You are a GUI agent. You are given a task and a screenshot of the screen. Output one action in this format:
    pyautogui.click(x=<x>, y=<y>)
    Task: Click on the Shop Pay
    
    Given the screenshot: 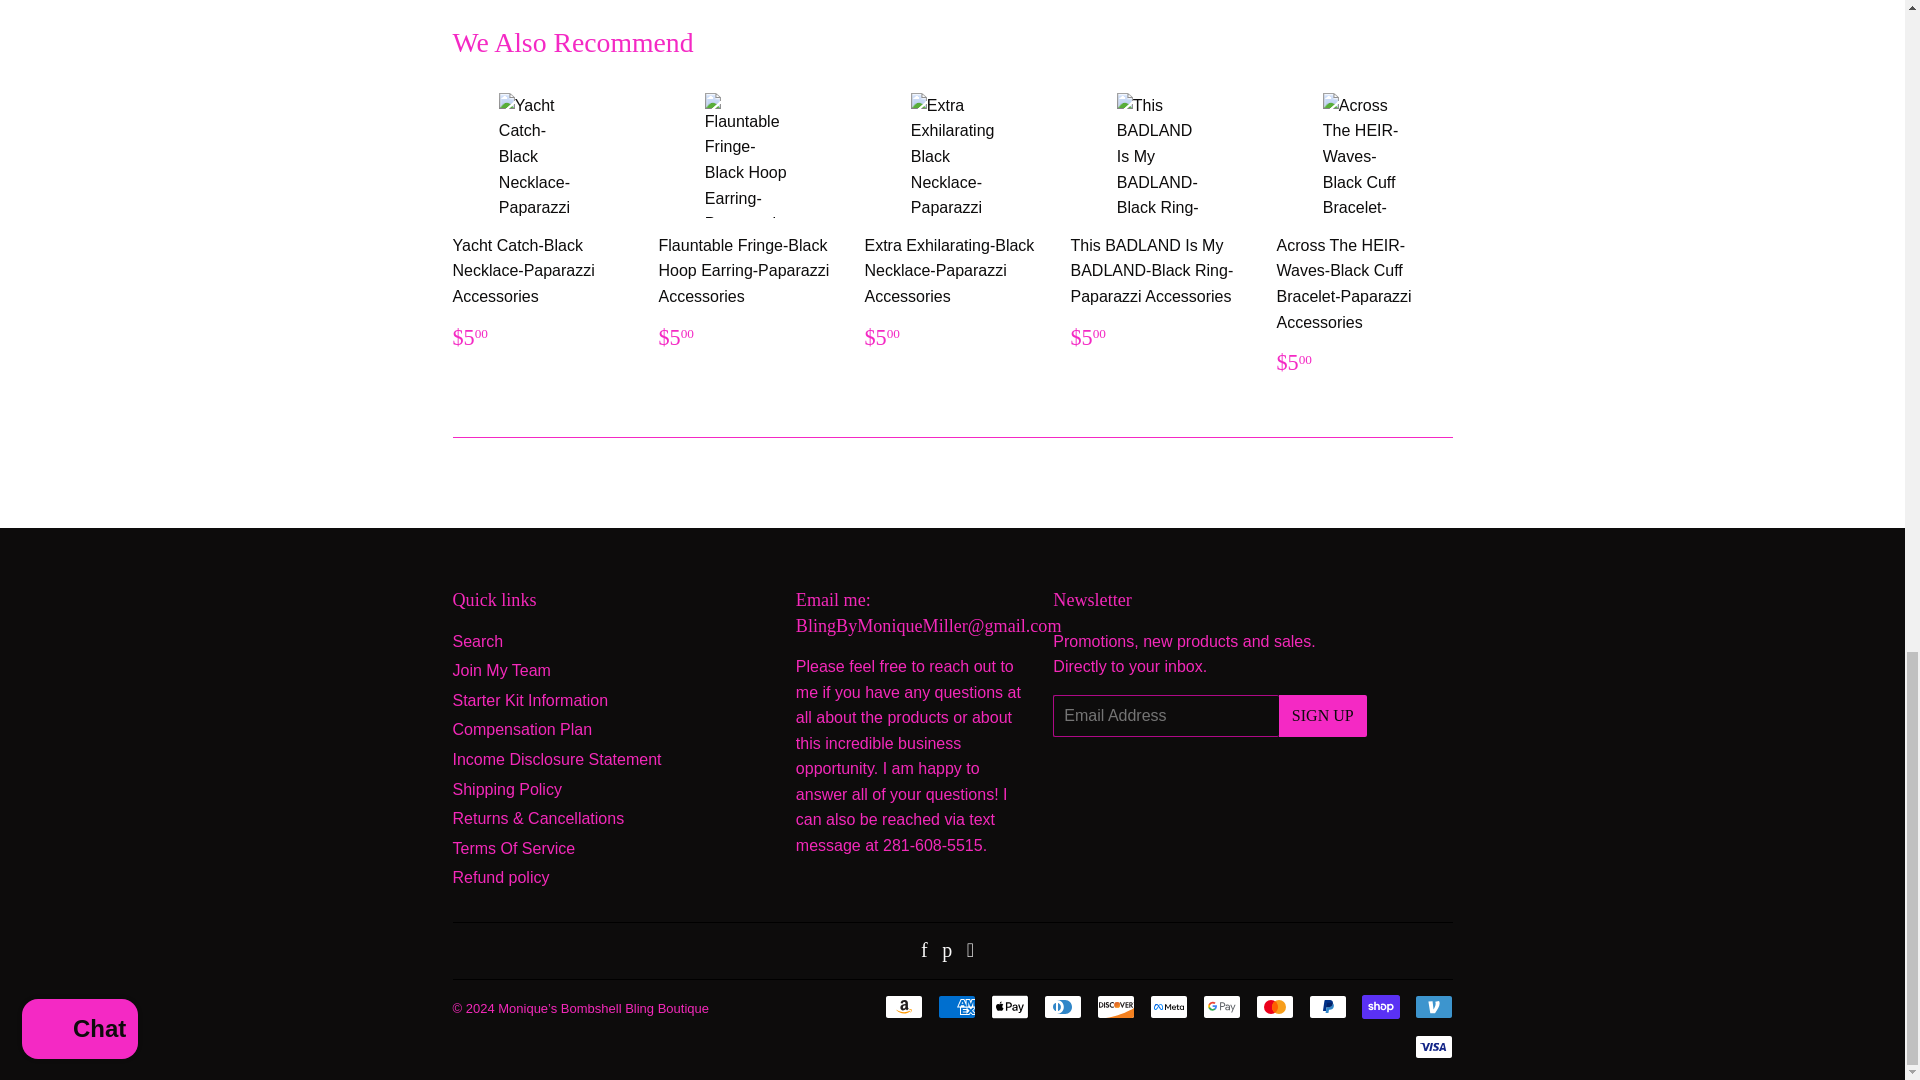 What is the action you would take?
    pyautogui.click(x=1380, y=1006)
    